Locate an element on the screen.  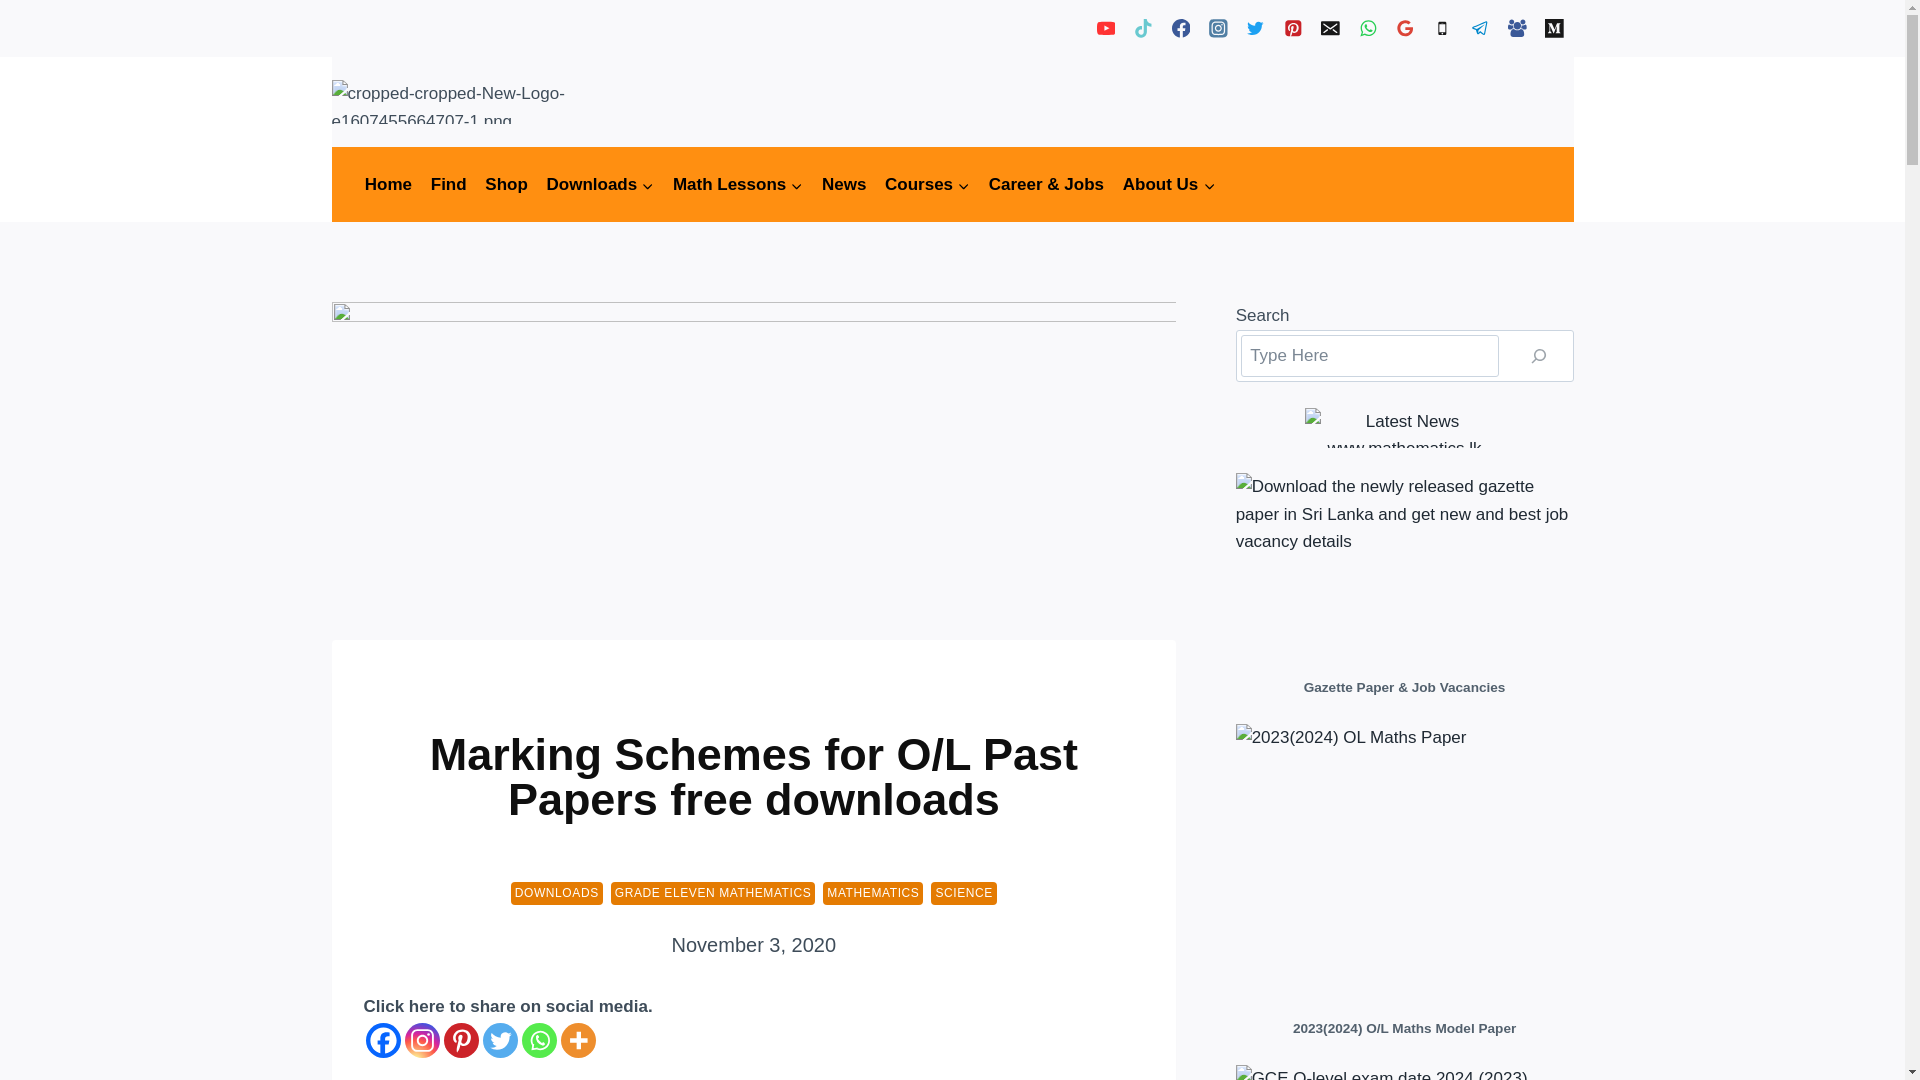
Whatsapp is located at coordinates (539, 1040).